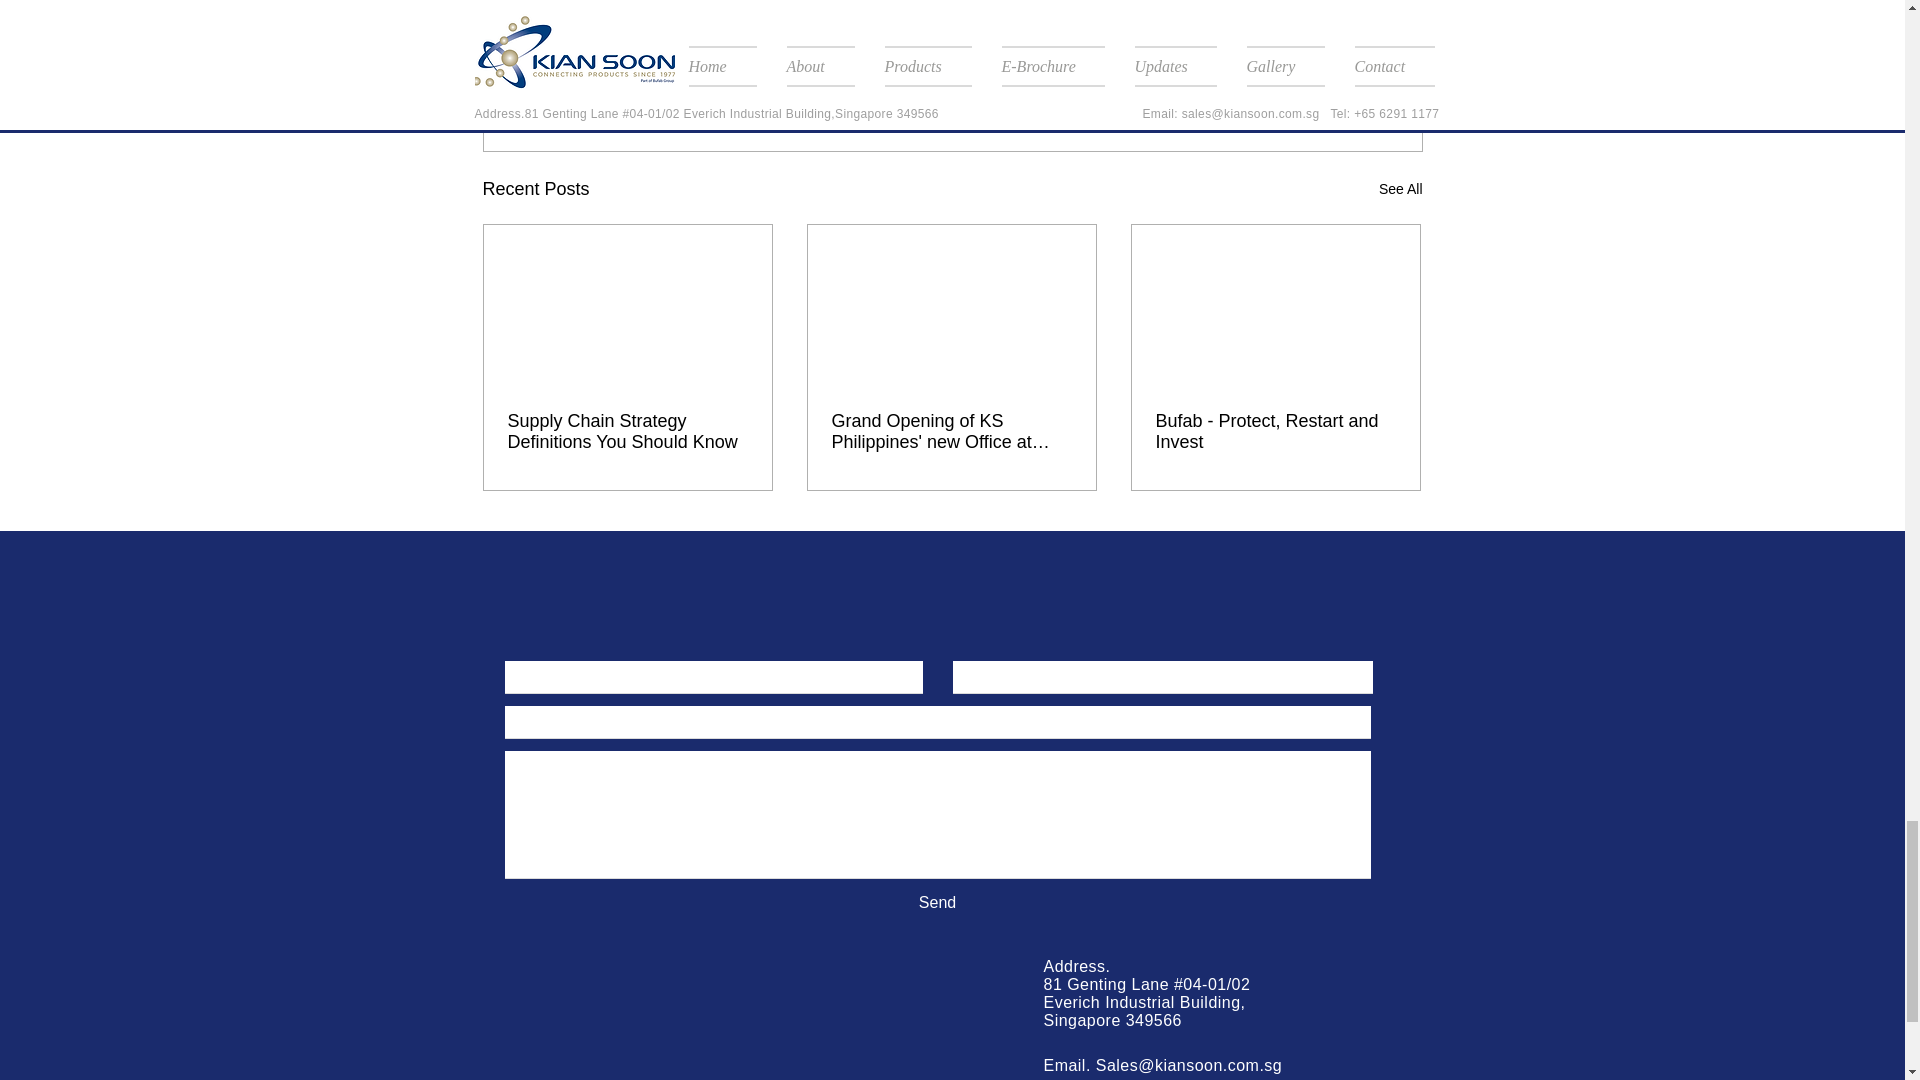  What do you see at coordinates (1273, 60) in the screenshot?
I see `Press Releases` at bounding box center [1273, 60].